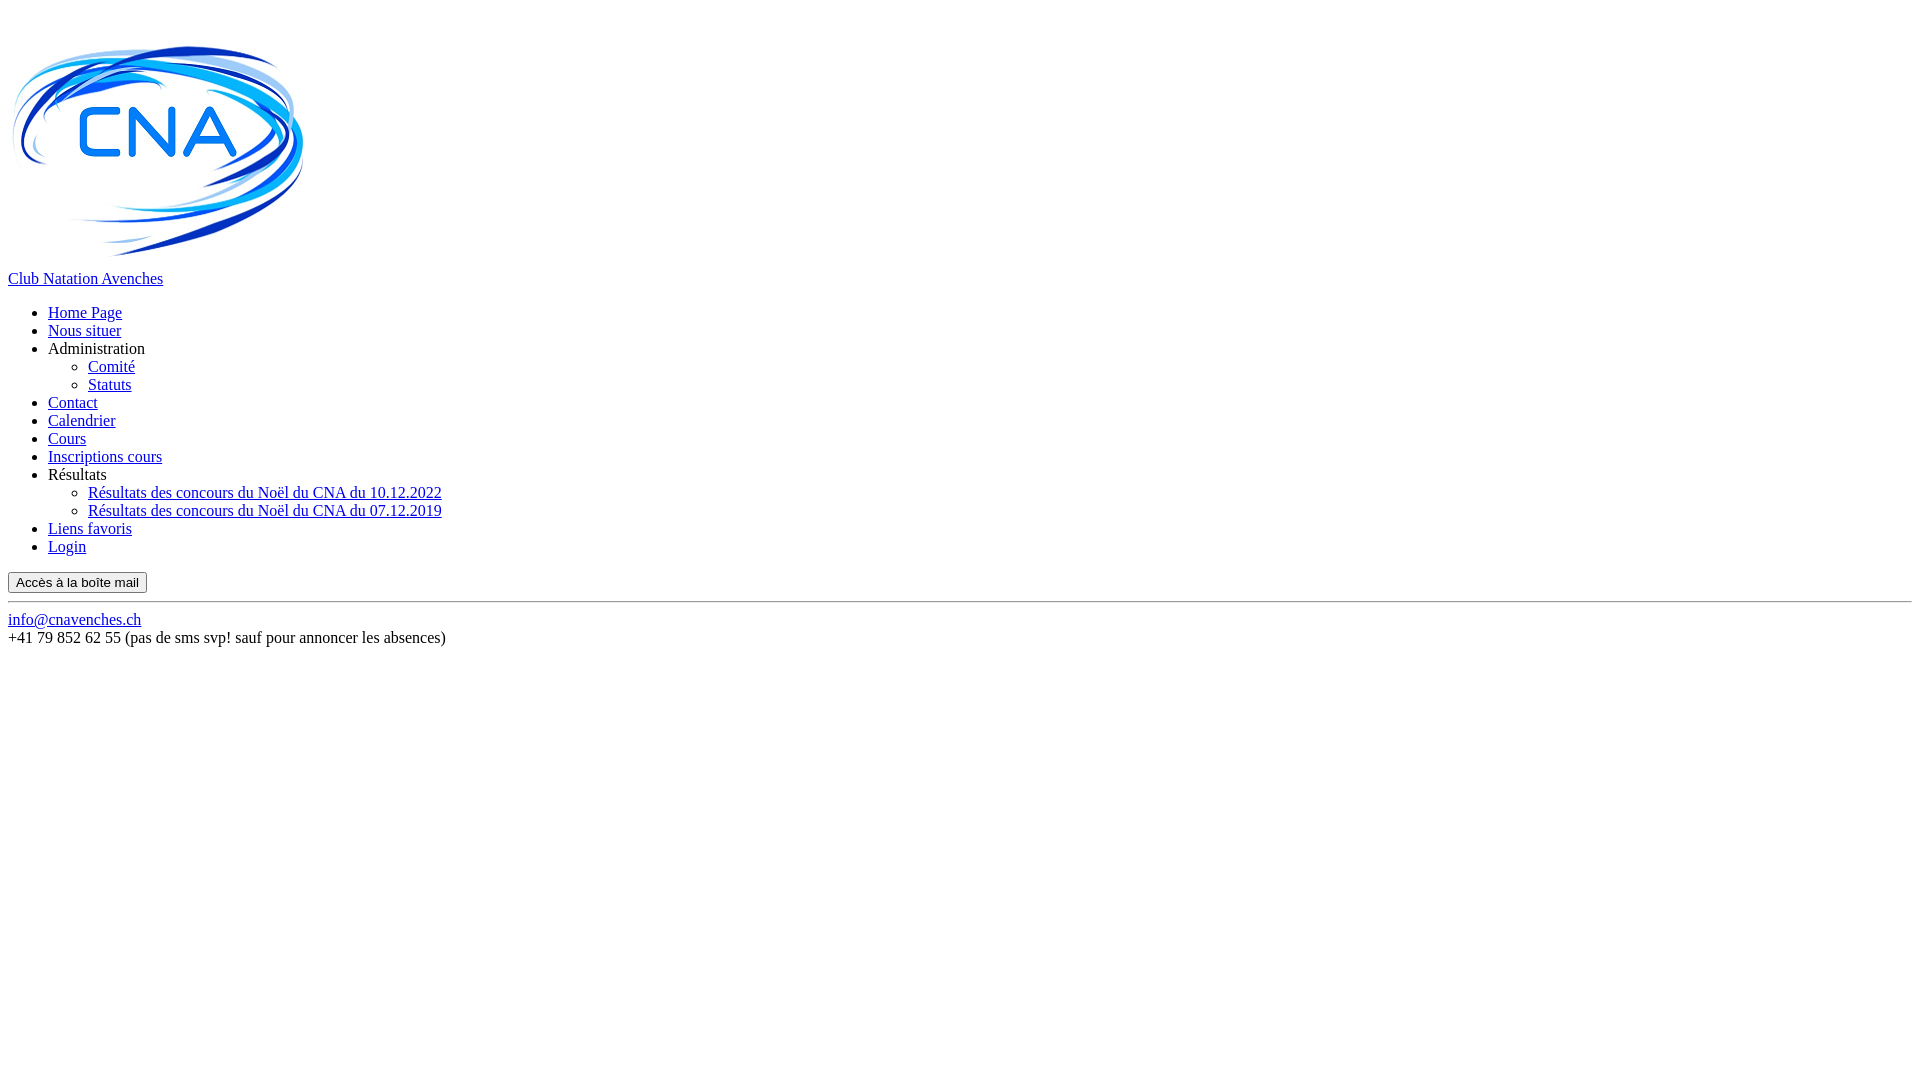  I want to click on Club Natation Avenches, so click(86, 278).